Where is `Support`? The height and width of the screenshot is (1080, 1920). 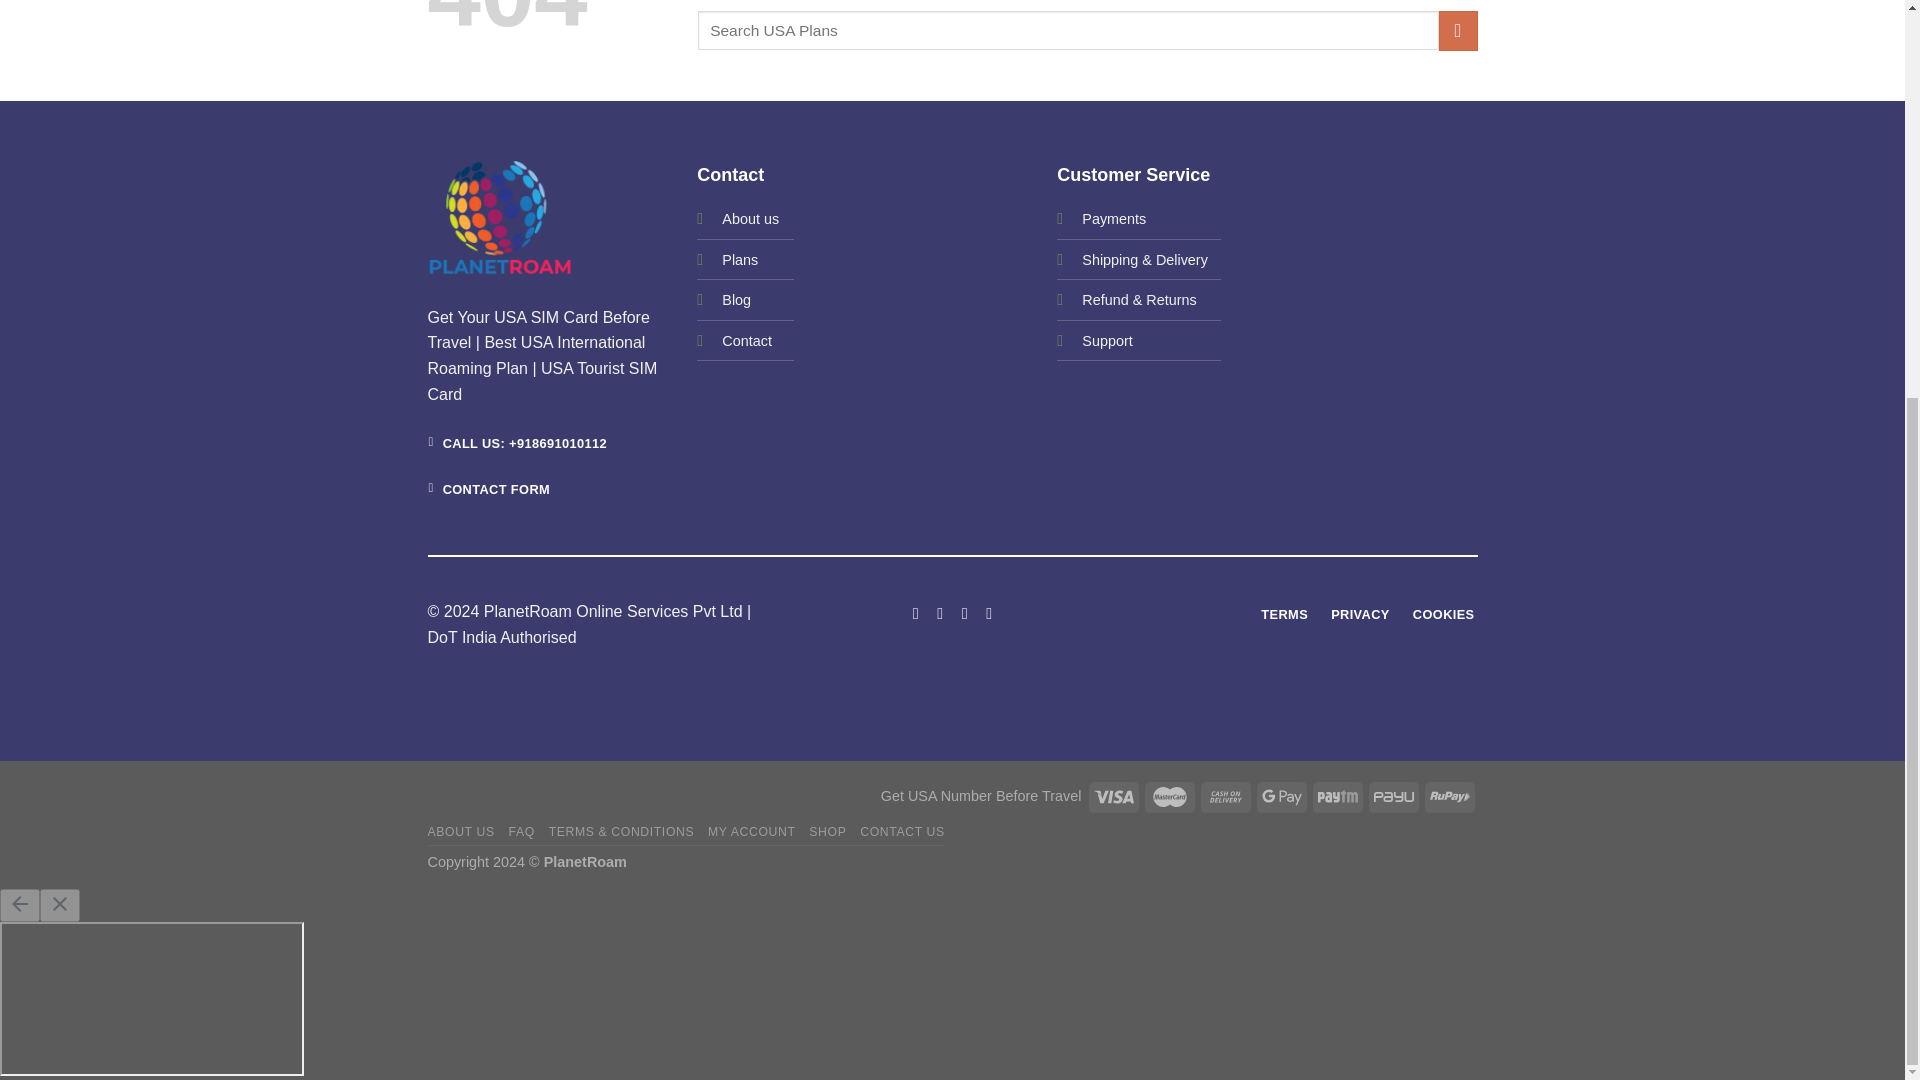
Support is located at coordinates (1107, 340).